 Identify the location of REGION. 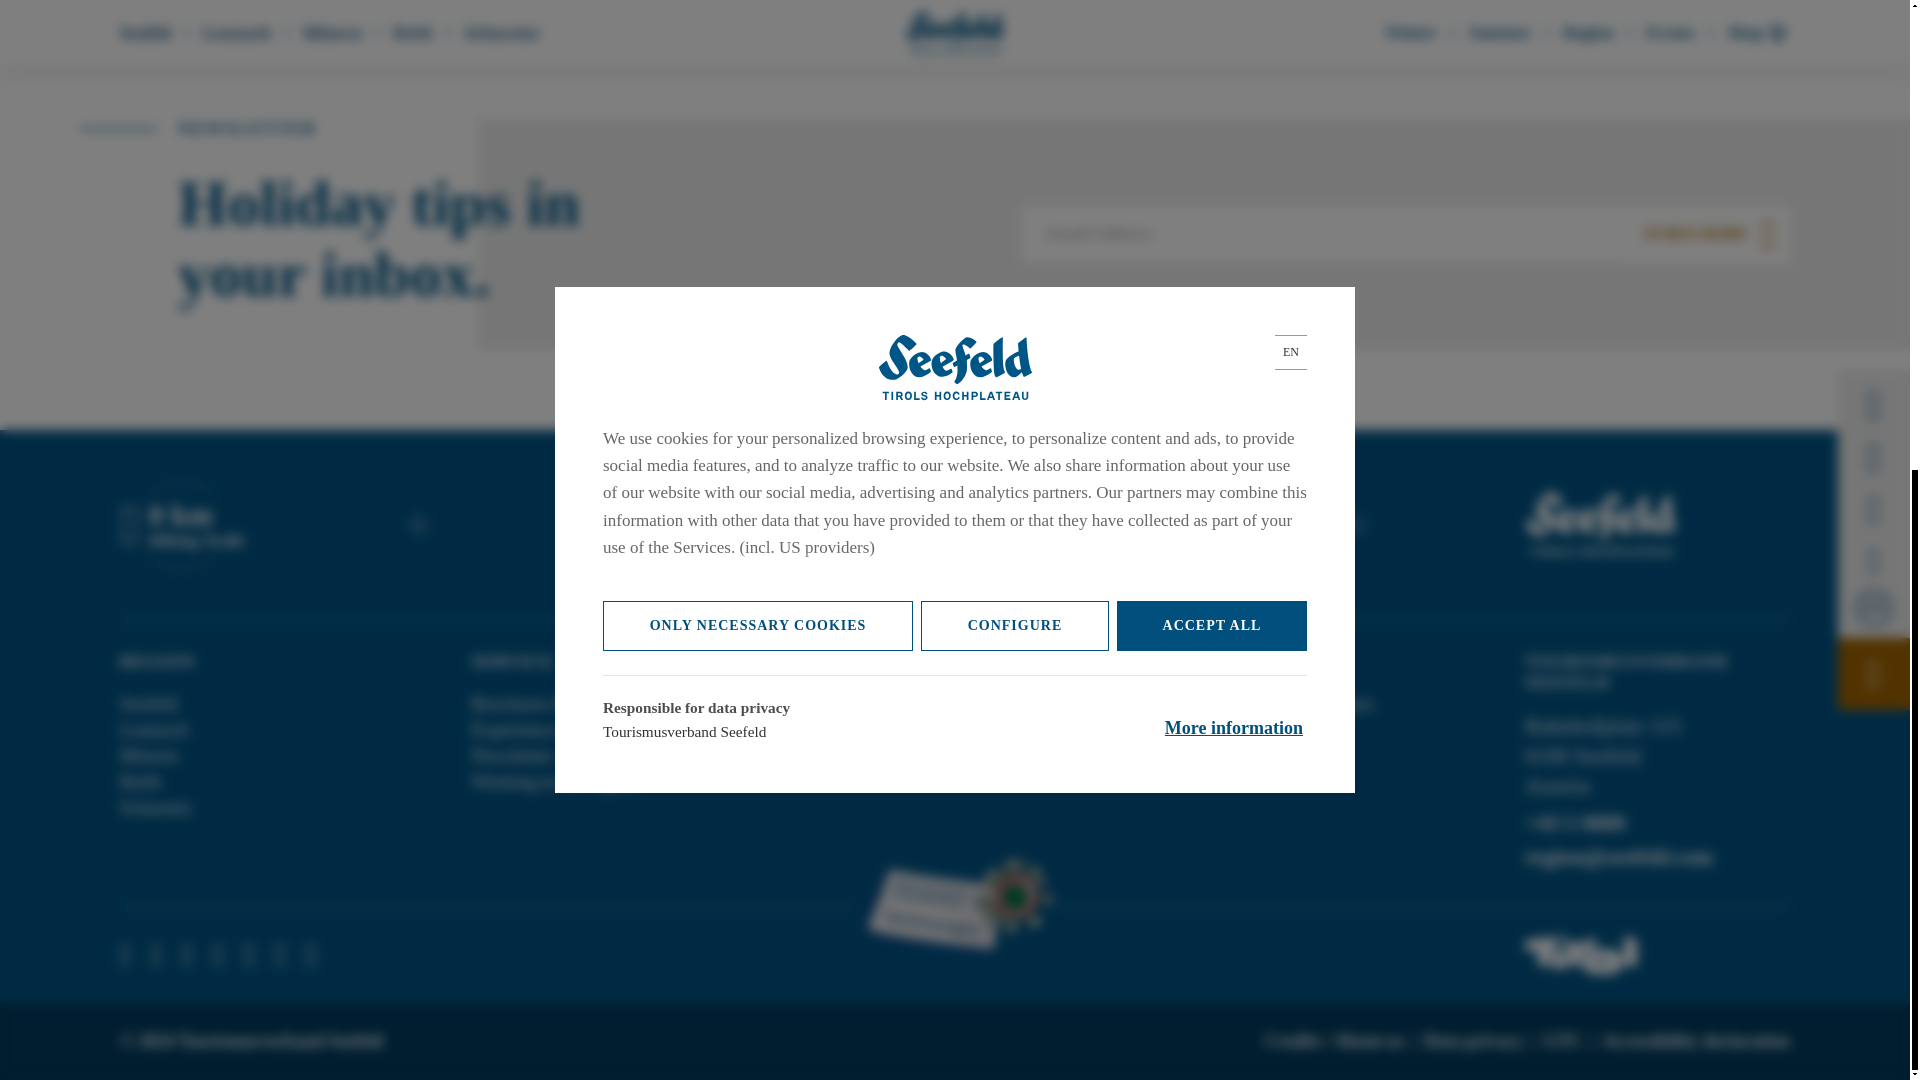
(157, 662).